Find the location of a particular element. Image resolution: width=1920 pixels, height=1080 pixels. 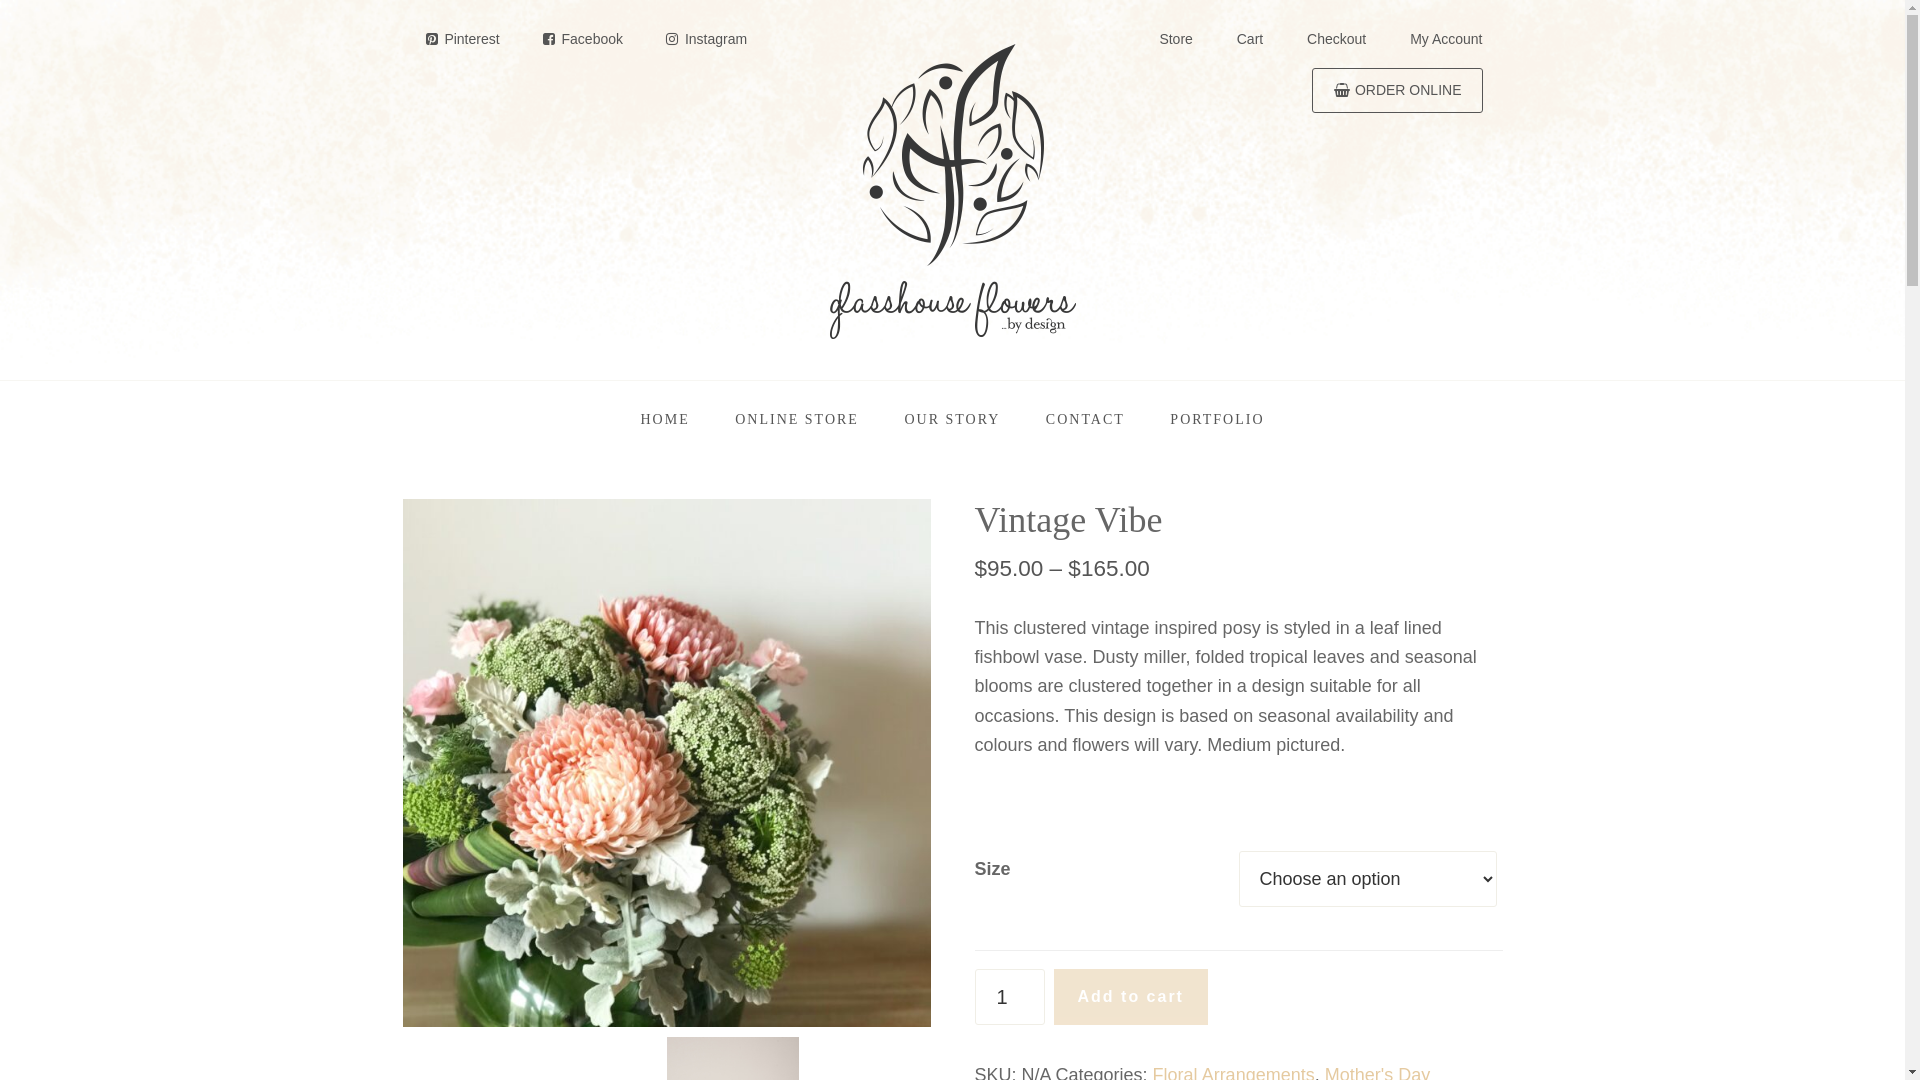

Glasshouse Flowers by Design is located at coordinates (952, 190).